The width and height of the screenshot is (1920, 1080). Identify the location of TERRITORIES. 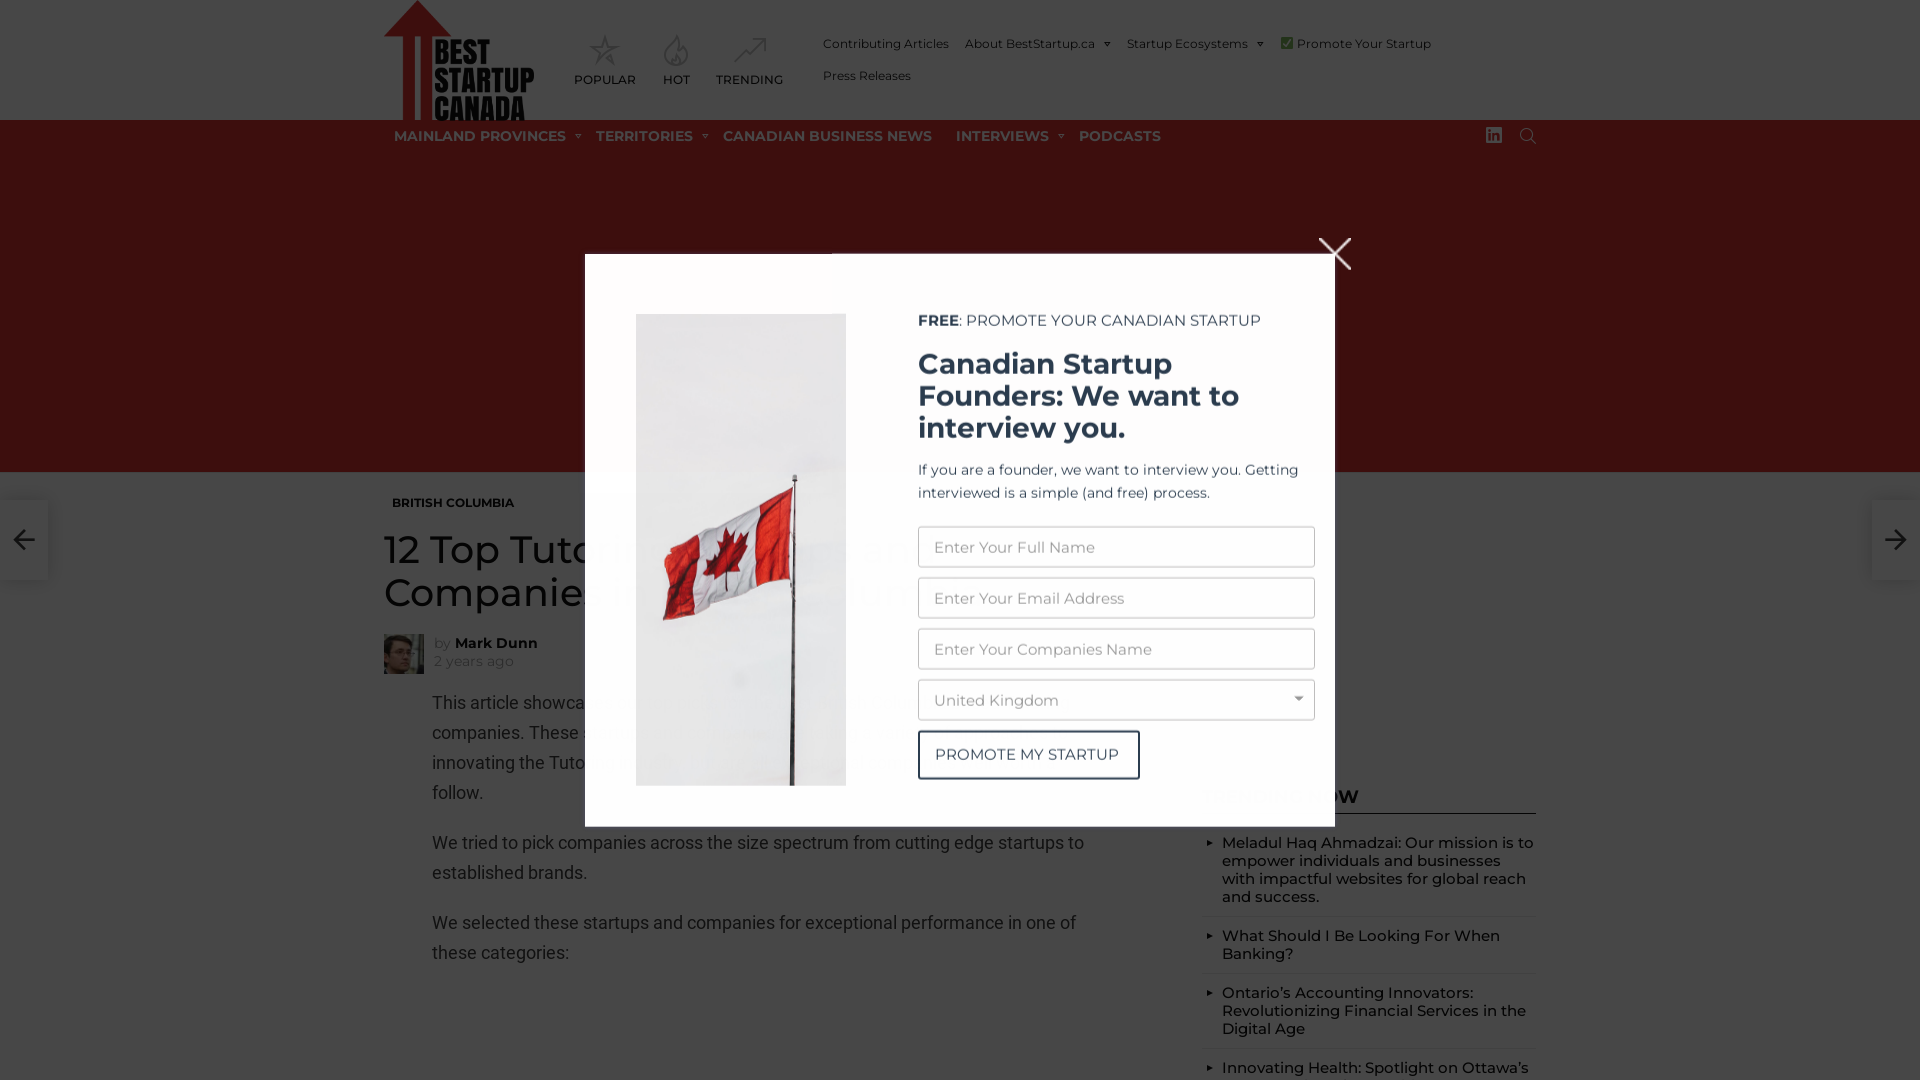
(648, 136).